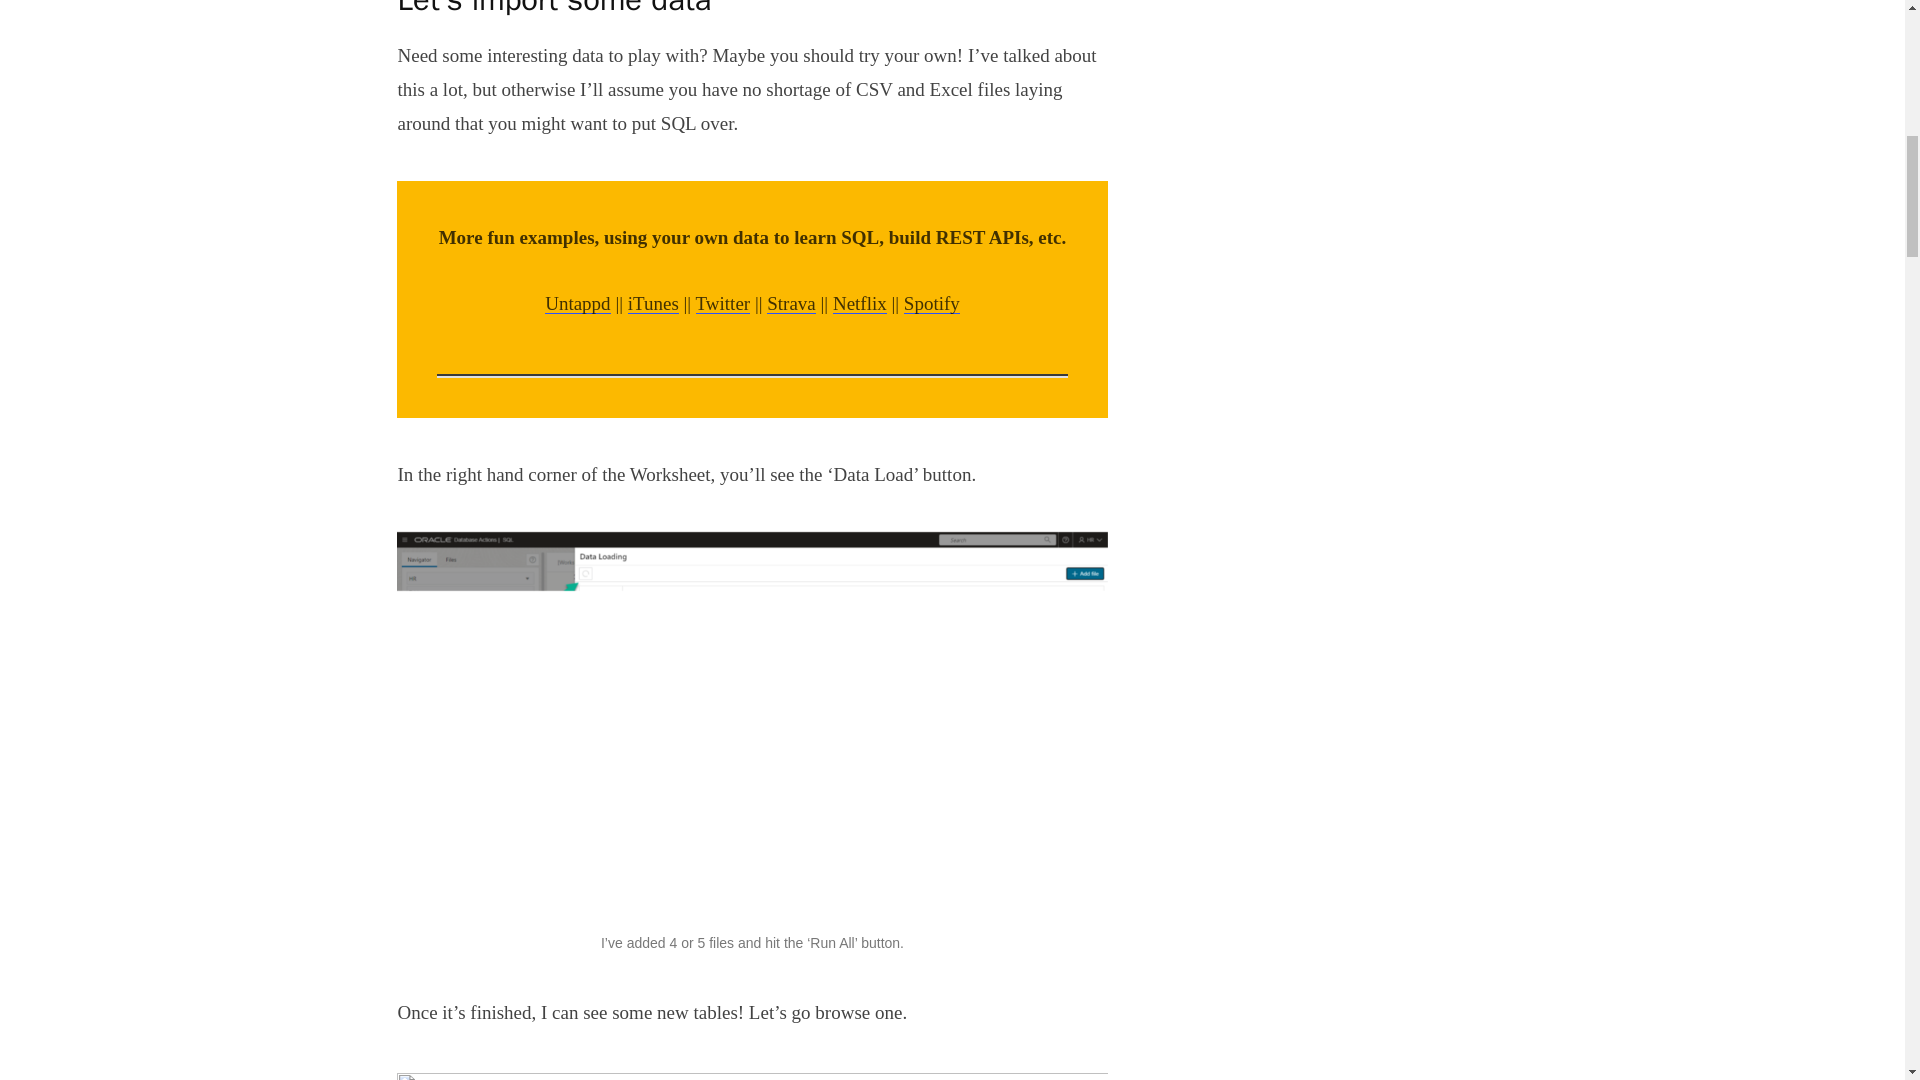  Describe the element at coordinates (653, 303) in the screenshot. I see `iTunes` at that location.